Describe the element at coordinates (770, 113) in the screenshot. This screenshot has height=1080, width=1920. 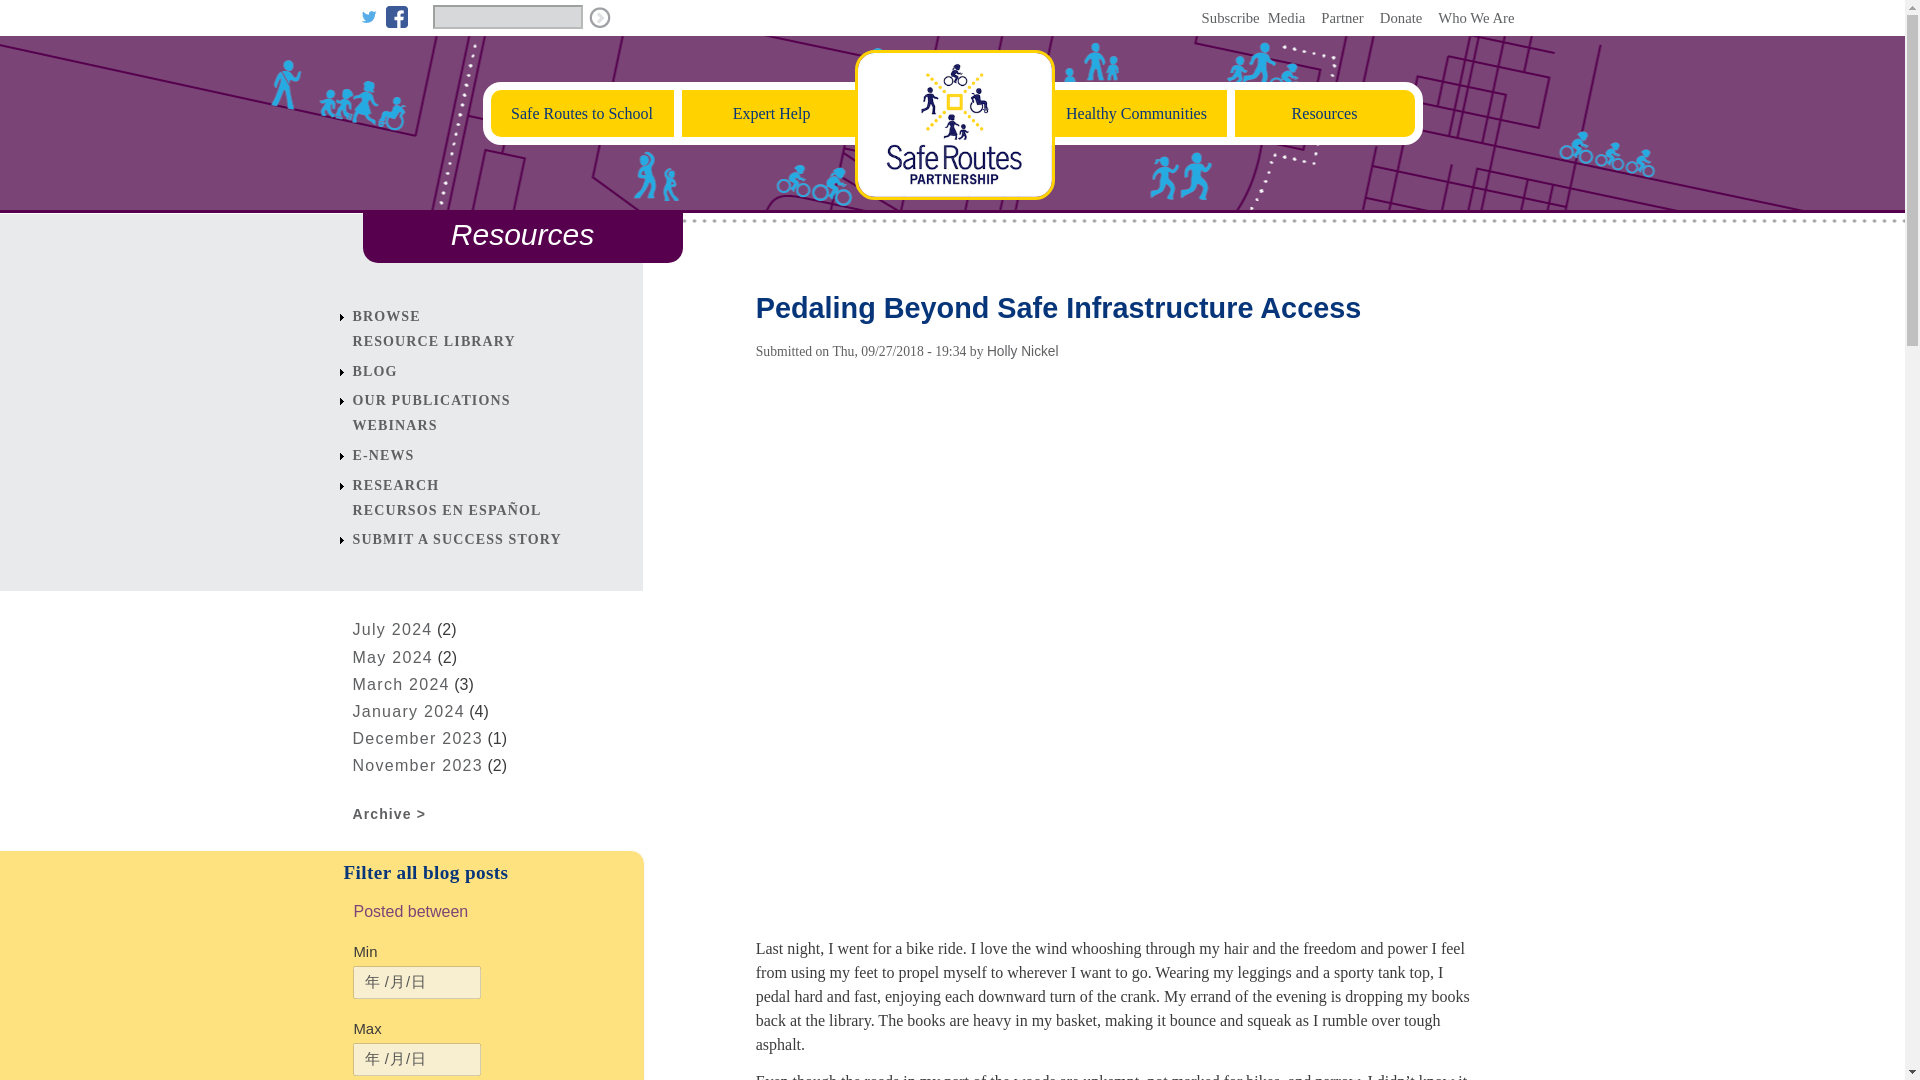
I see `Expert Help` at that location.